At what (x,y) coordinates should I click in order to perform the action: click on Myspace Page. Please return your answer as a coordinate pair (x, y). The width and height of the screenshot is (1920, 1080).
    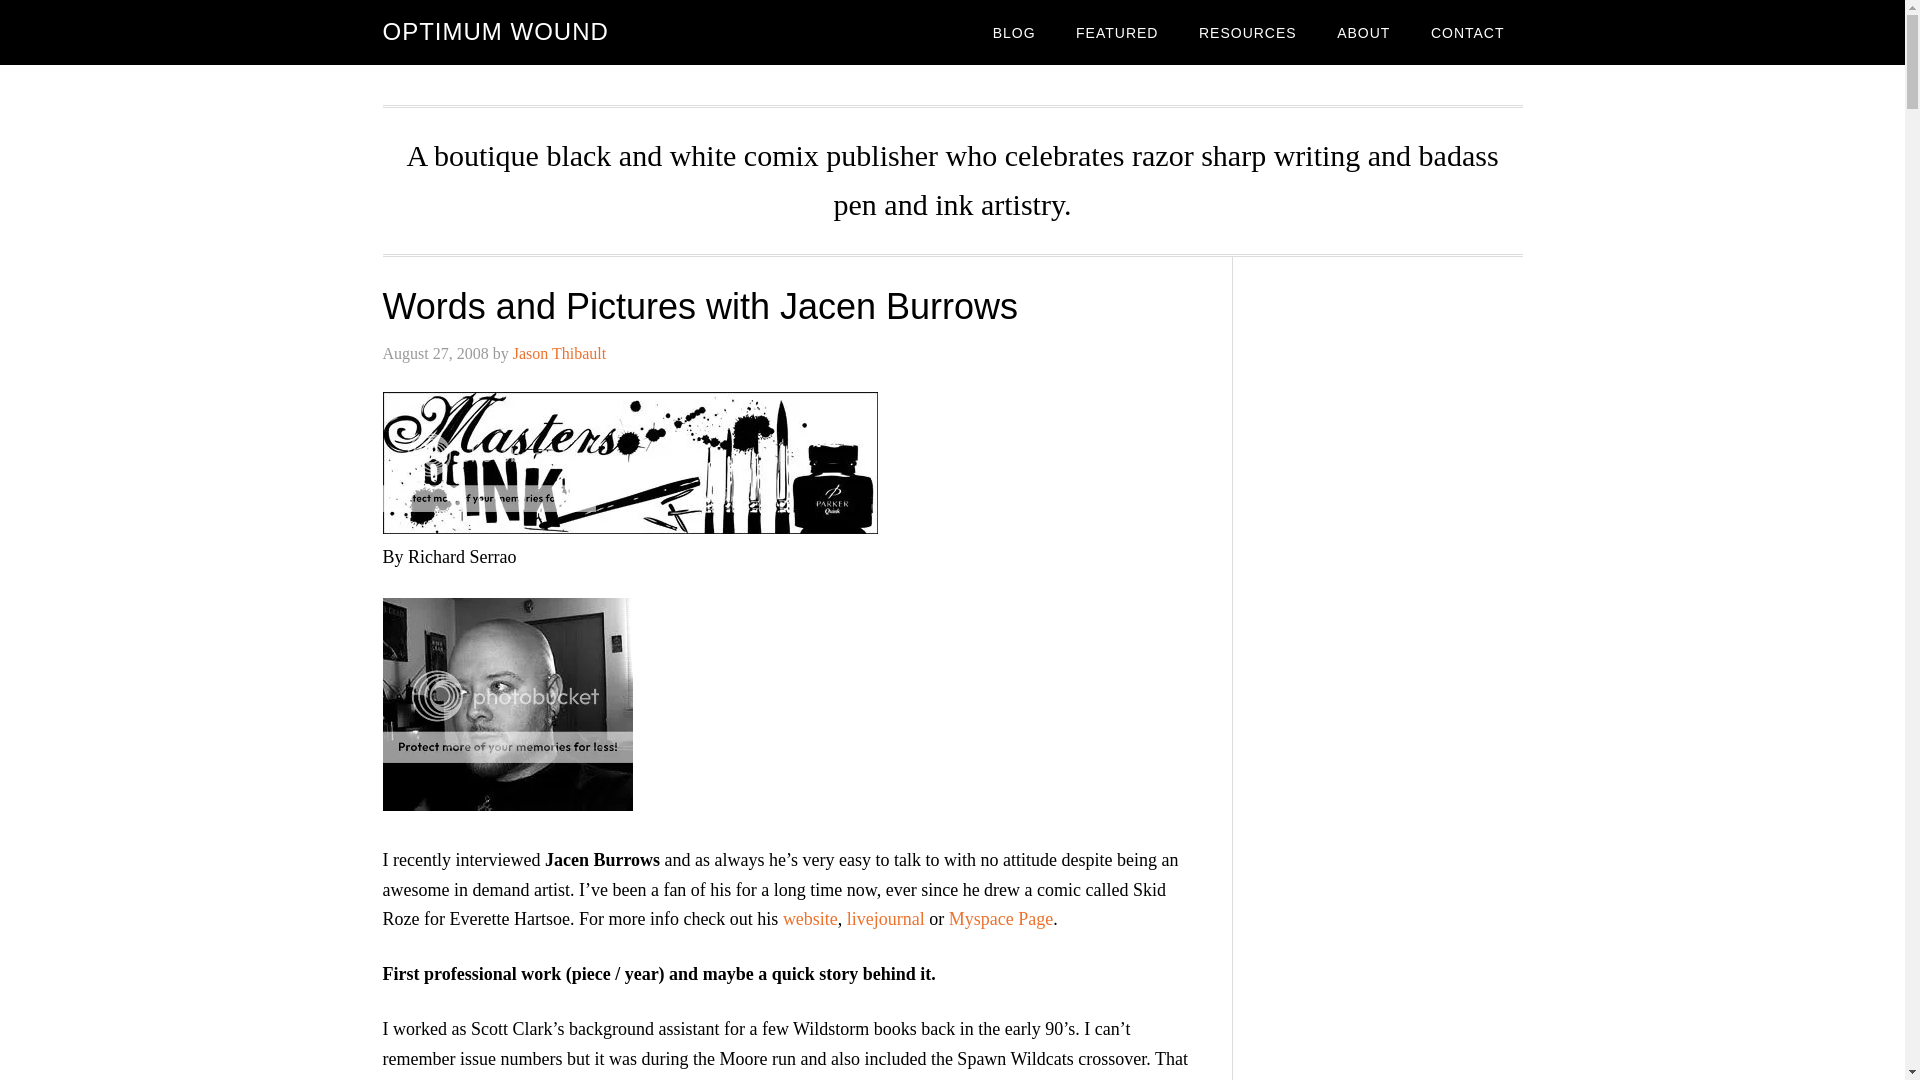
    Looking at the image, I should click on (1000, 918).